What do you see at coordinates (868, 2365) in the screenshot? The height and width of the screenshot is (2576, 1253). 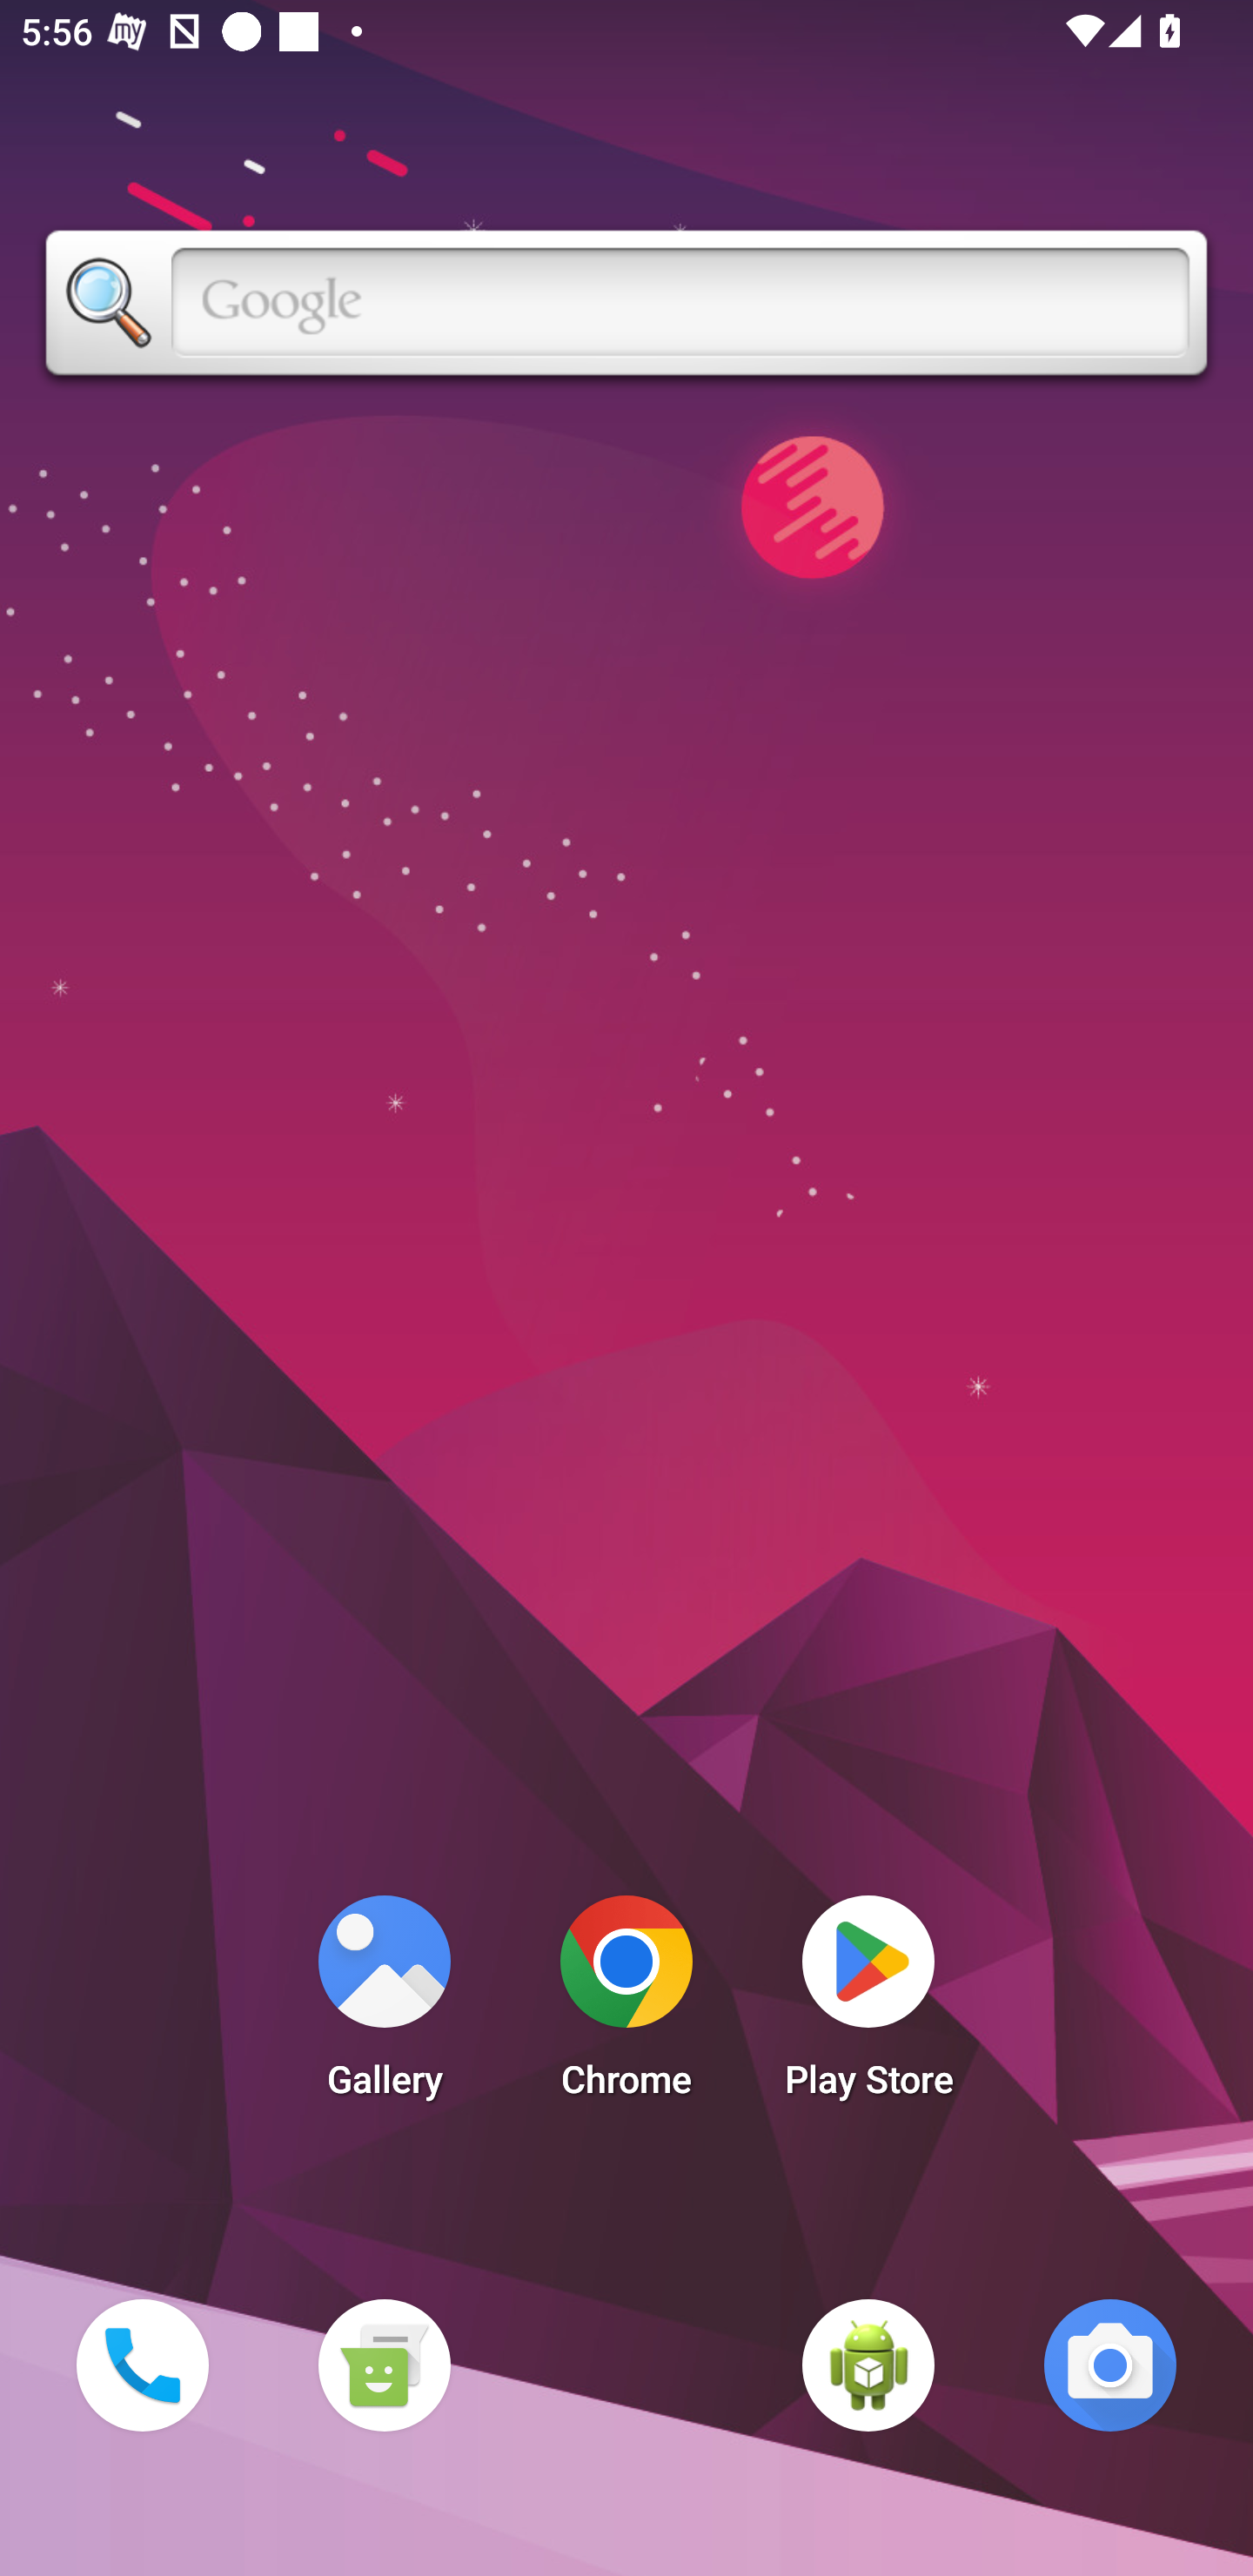 I see `WebView Browser Tester` at bounding box center [868, 2365].